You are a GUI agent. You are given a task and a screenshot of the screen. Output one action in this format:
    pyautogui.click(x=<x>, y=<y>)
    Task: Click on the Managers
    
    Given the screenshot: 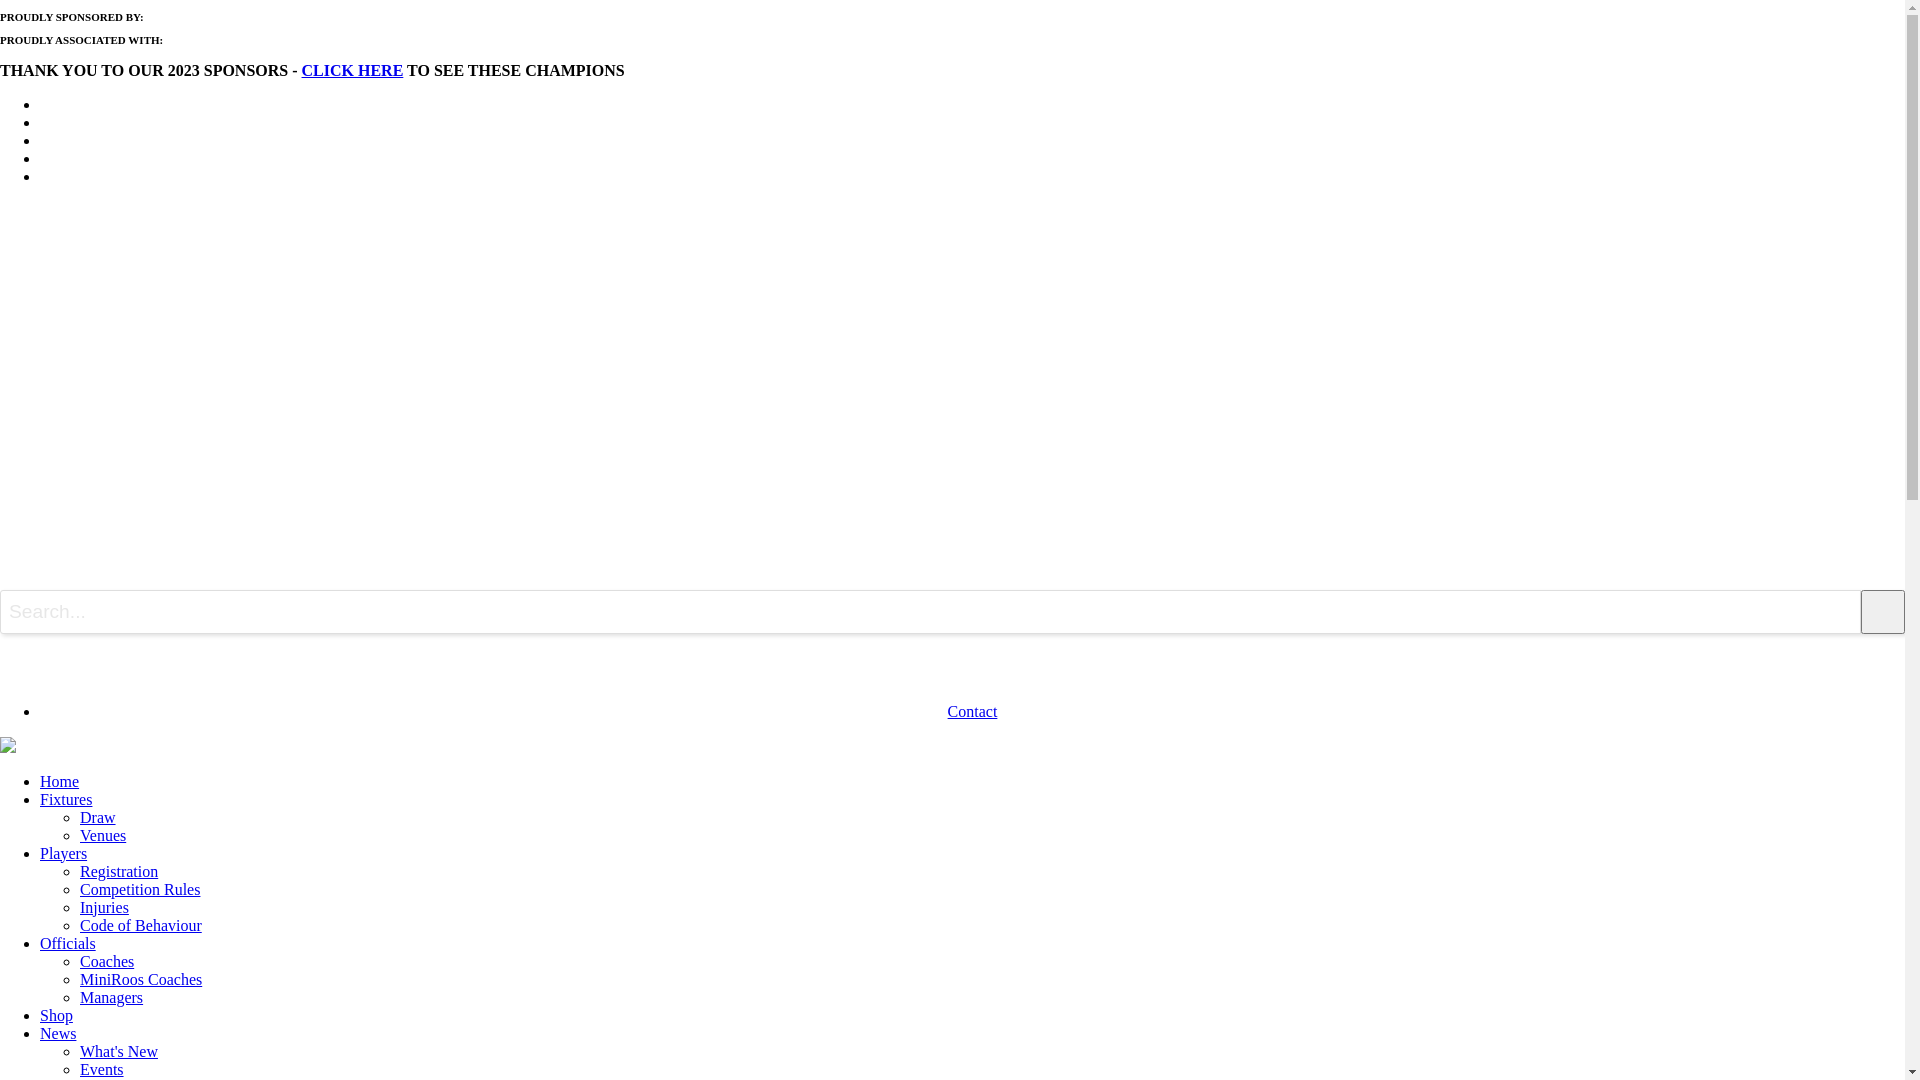 What is the action you would take?
    pyautogui.click(x=112, y=998)
    